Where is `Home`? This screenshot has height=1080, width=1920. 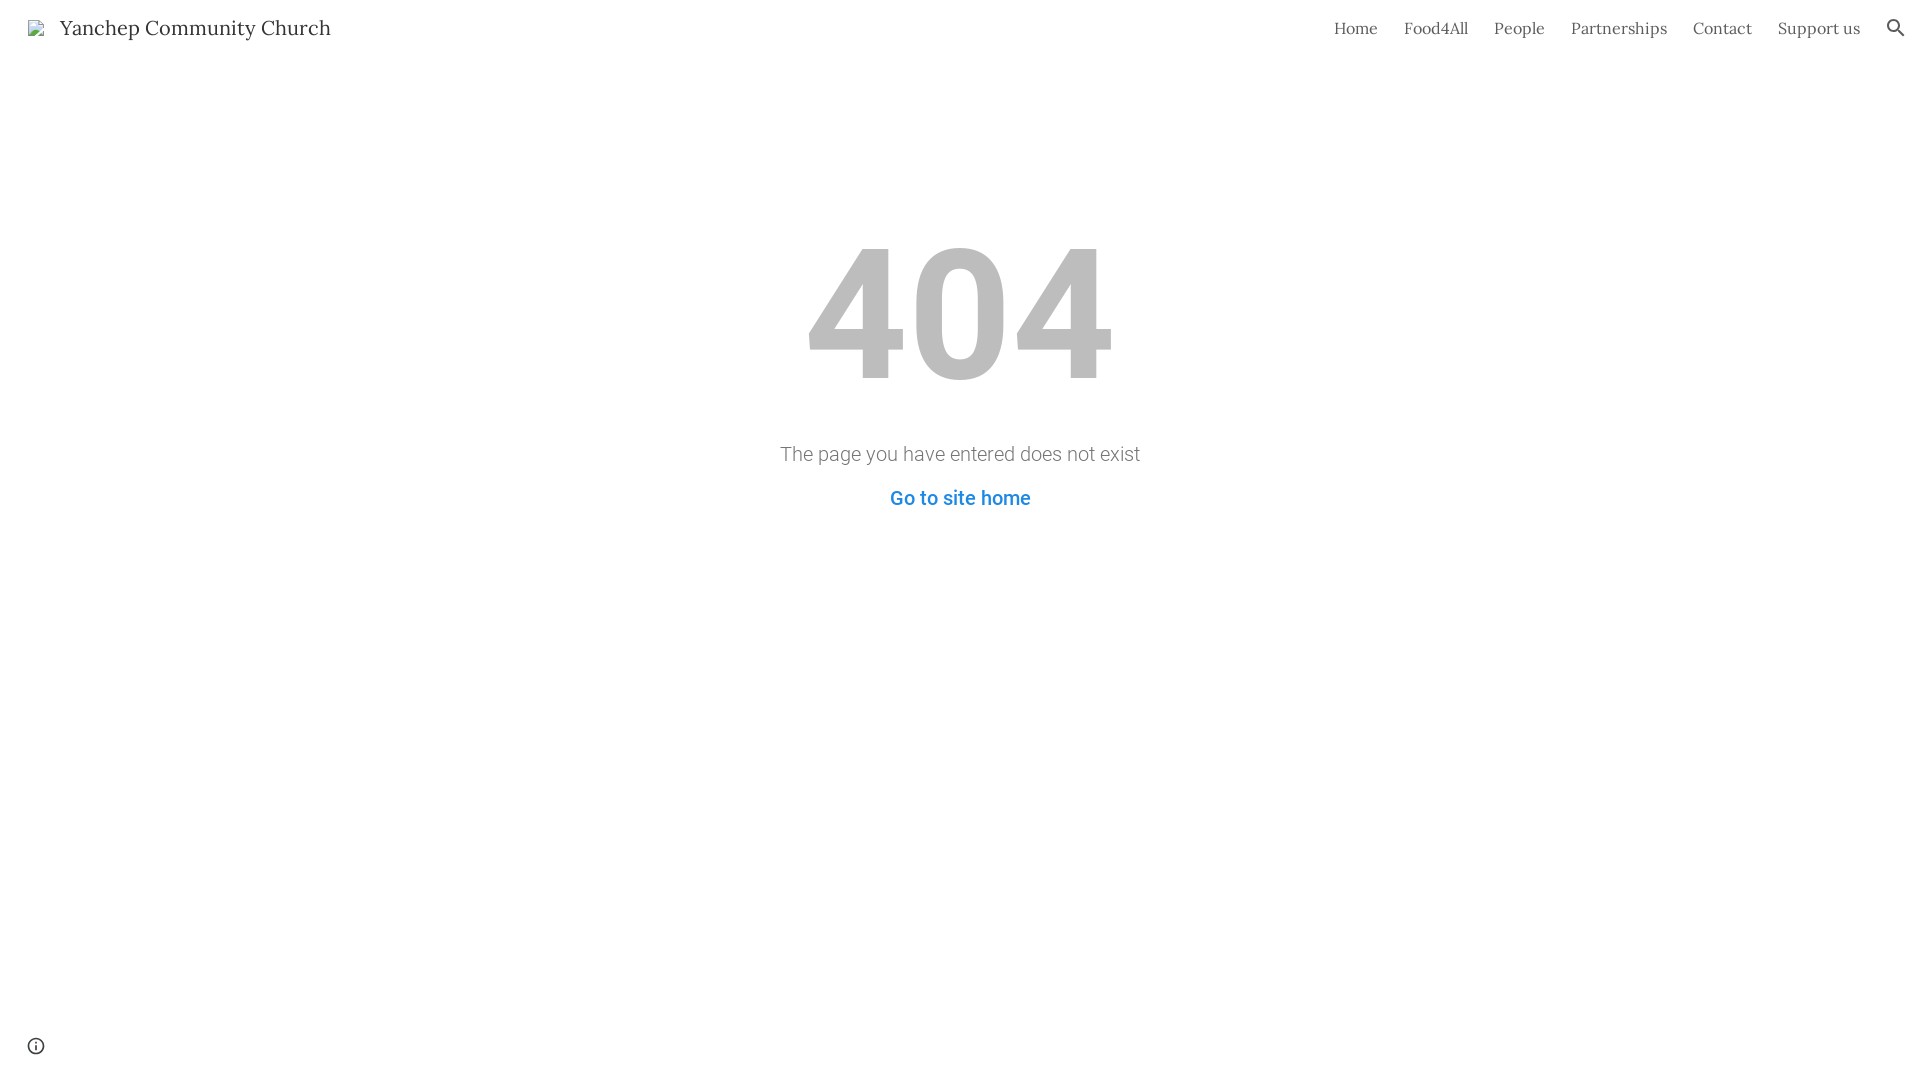
Home is located at coordinates (1356, 28).